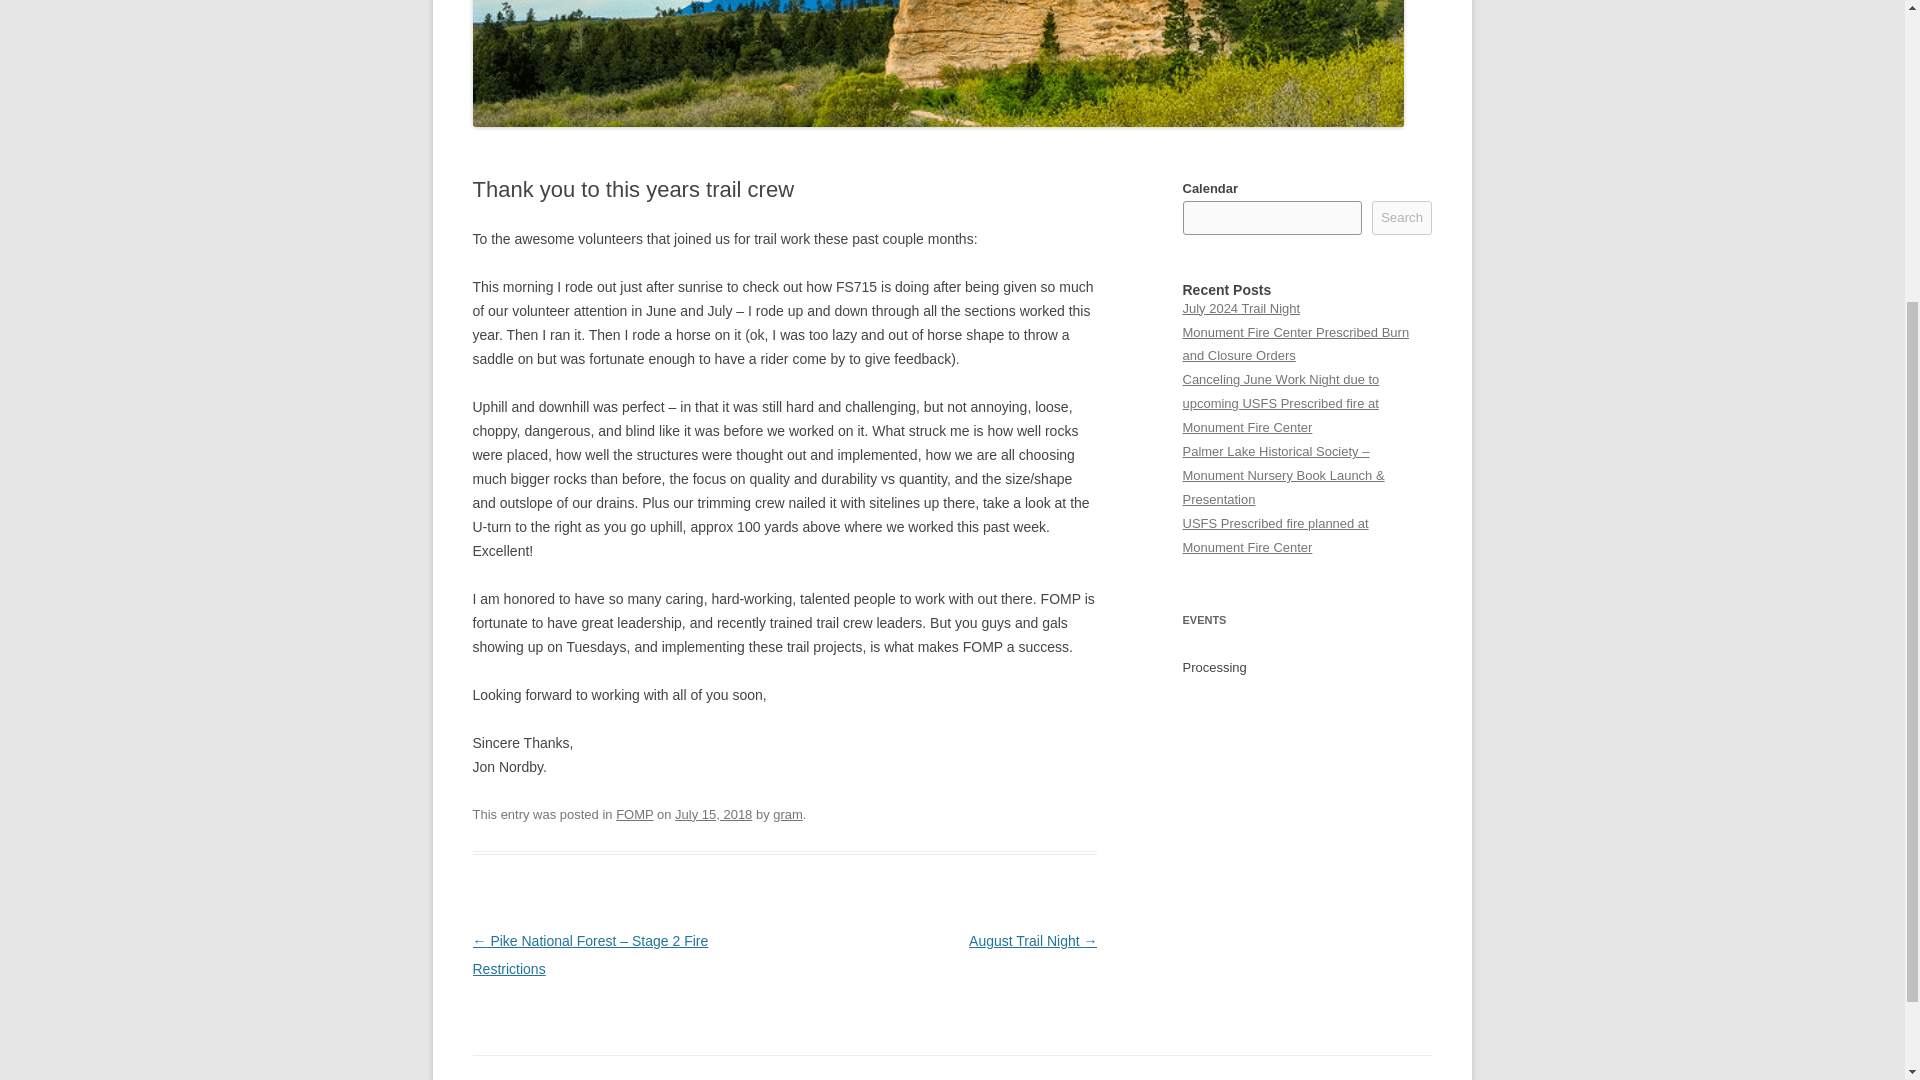 The width and height of the screenshot is (1920, 1080). Describe the element at coordinates (1274, 536) in the screenshot. I see `USFS Prescribed fire planned at Monument Fire Center` at that location.